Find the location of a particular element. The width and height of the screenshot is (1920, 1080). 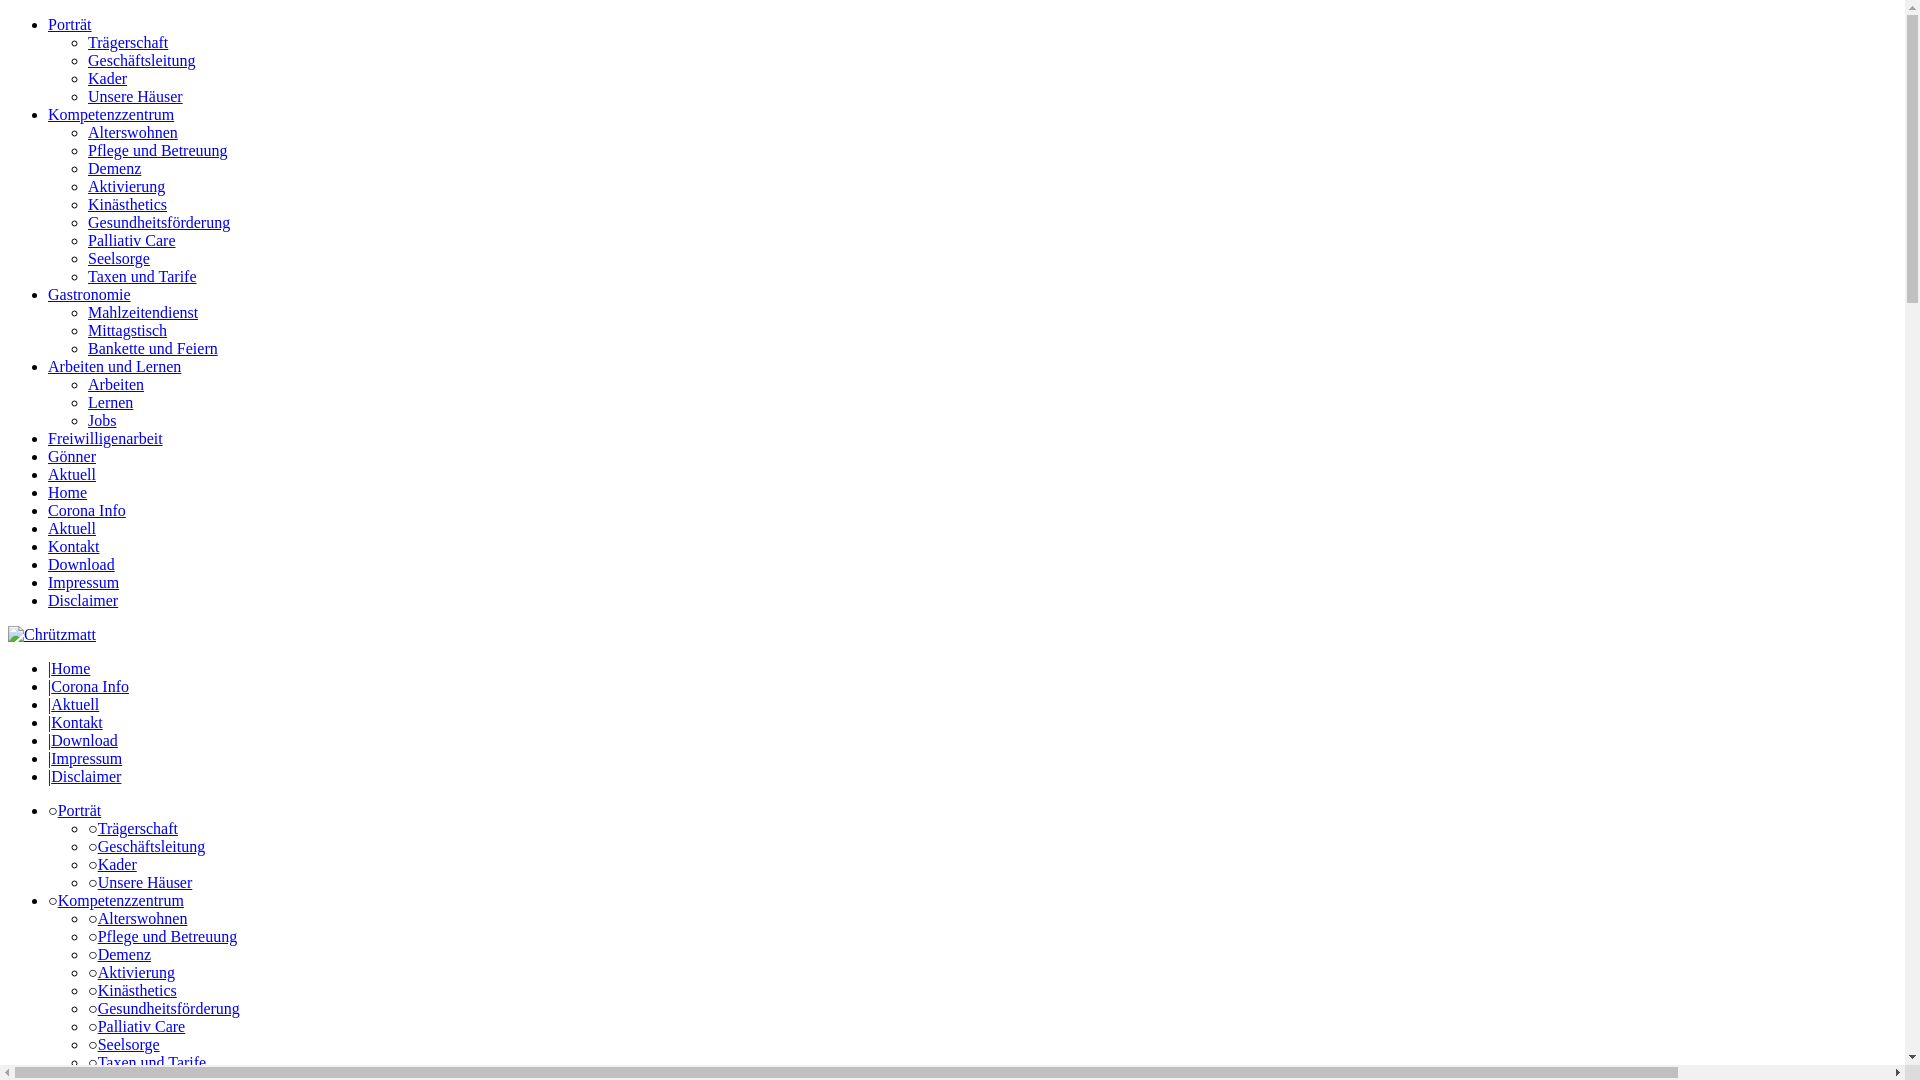

Lernen is located at coordinates (110, 402).